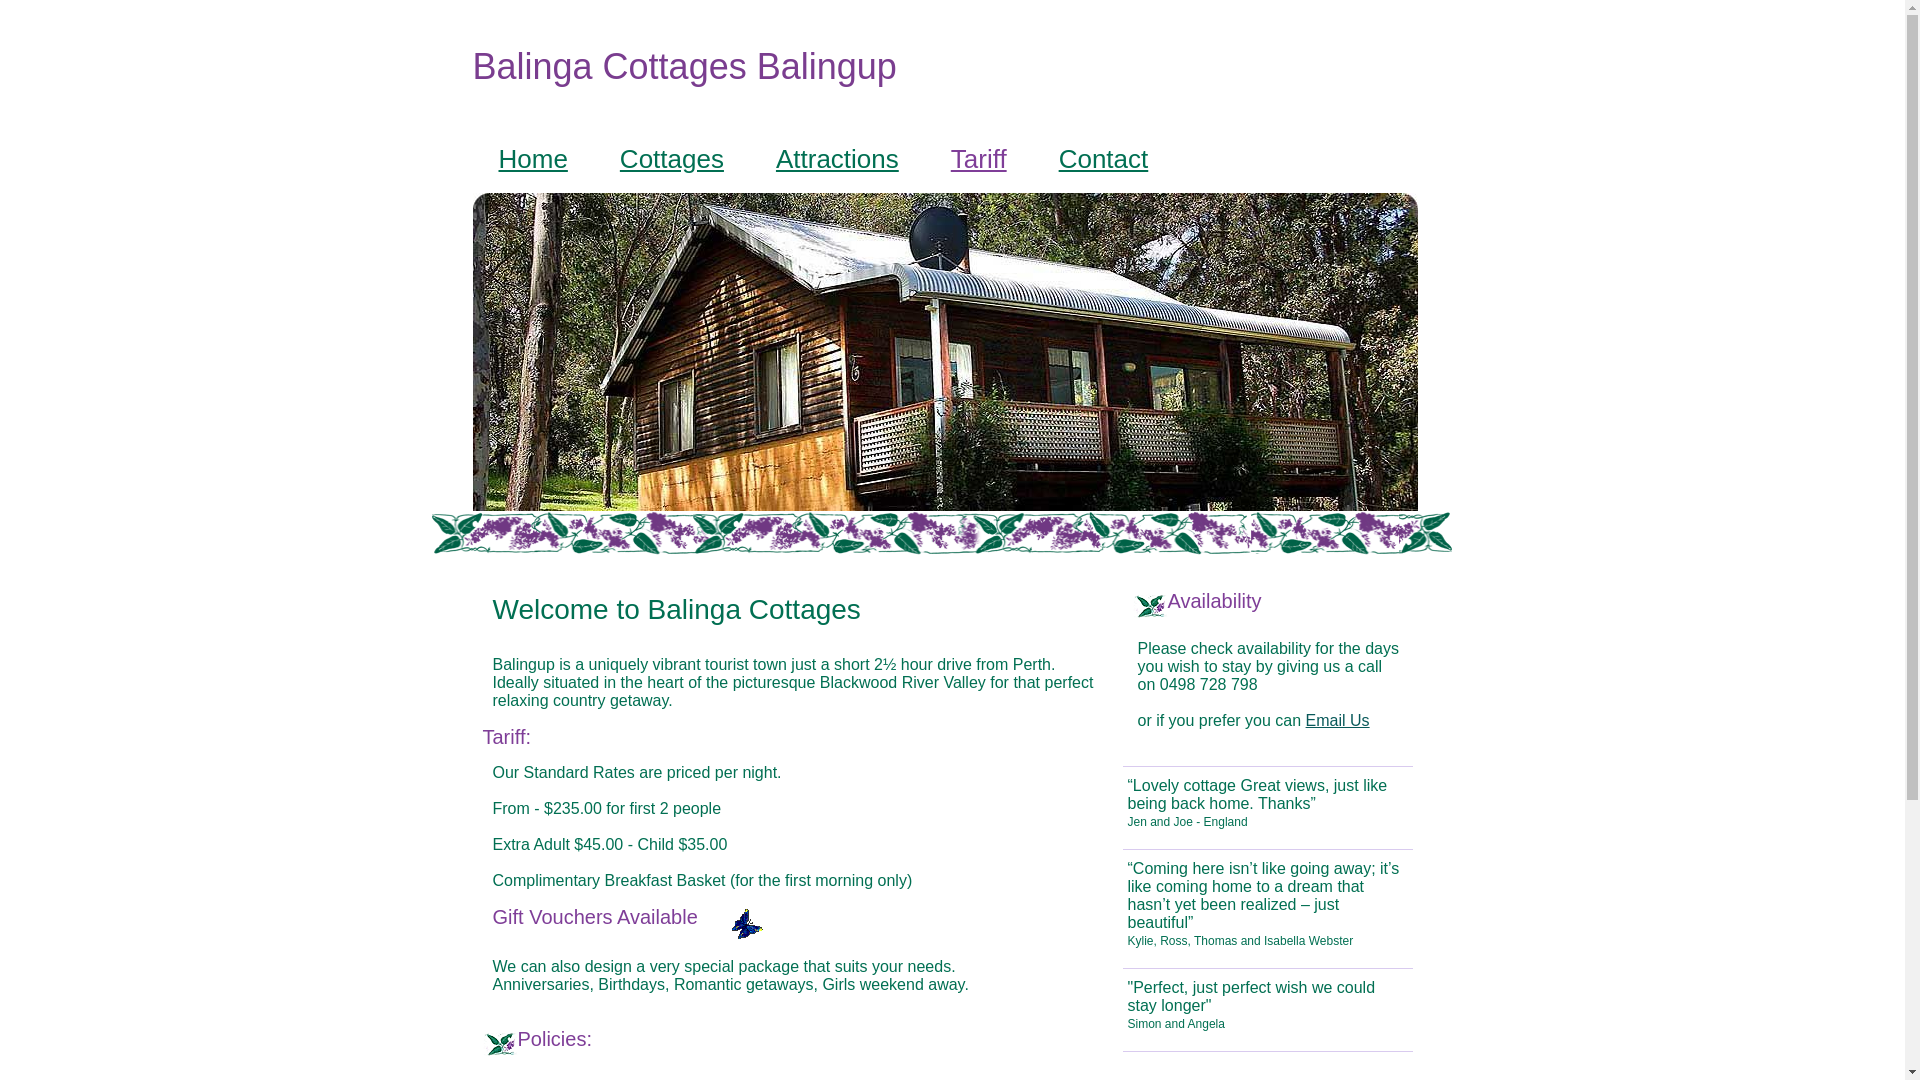  What do you see at coordinates (978, 161) in the screenshot?
I see `Tariff` at bounding box center [978, 161].